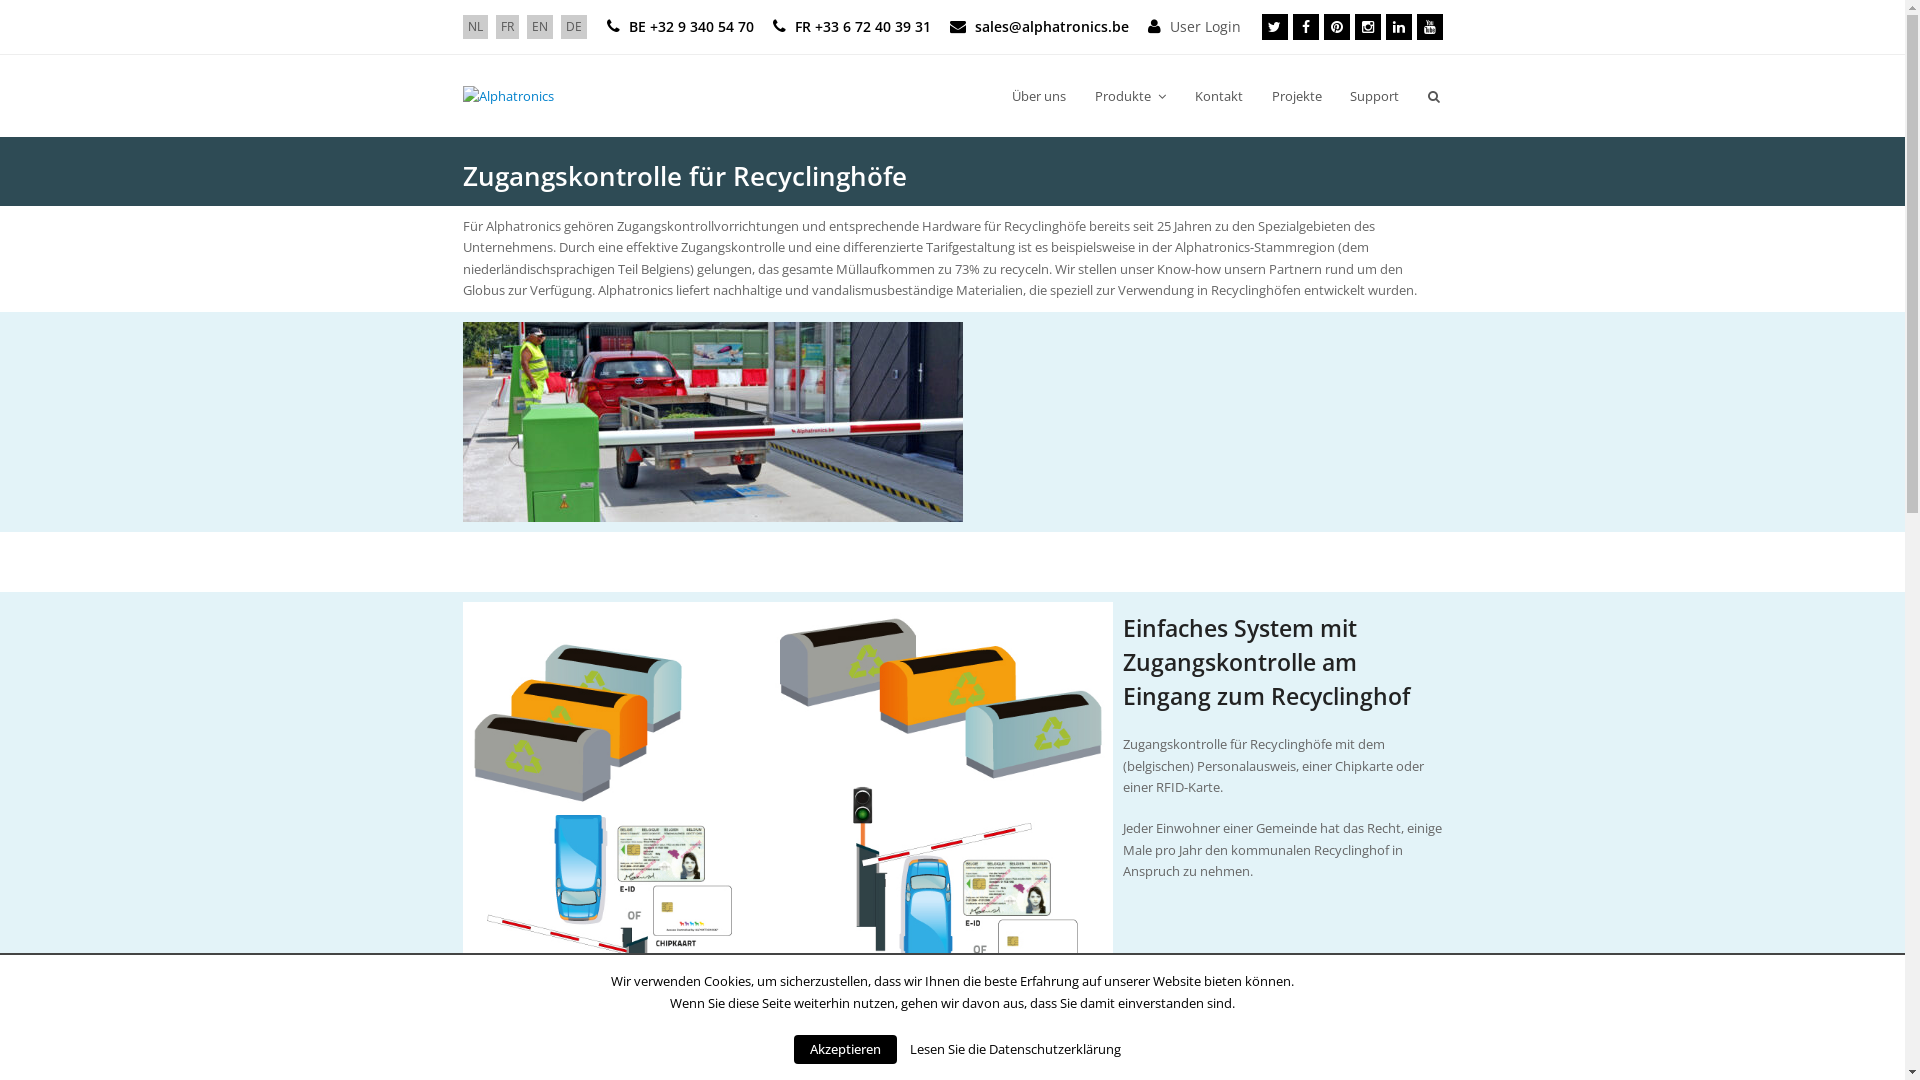  Describe the element at coordinates (1131, 96) in the screenshot. I see `Produkte` at that location.